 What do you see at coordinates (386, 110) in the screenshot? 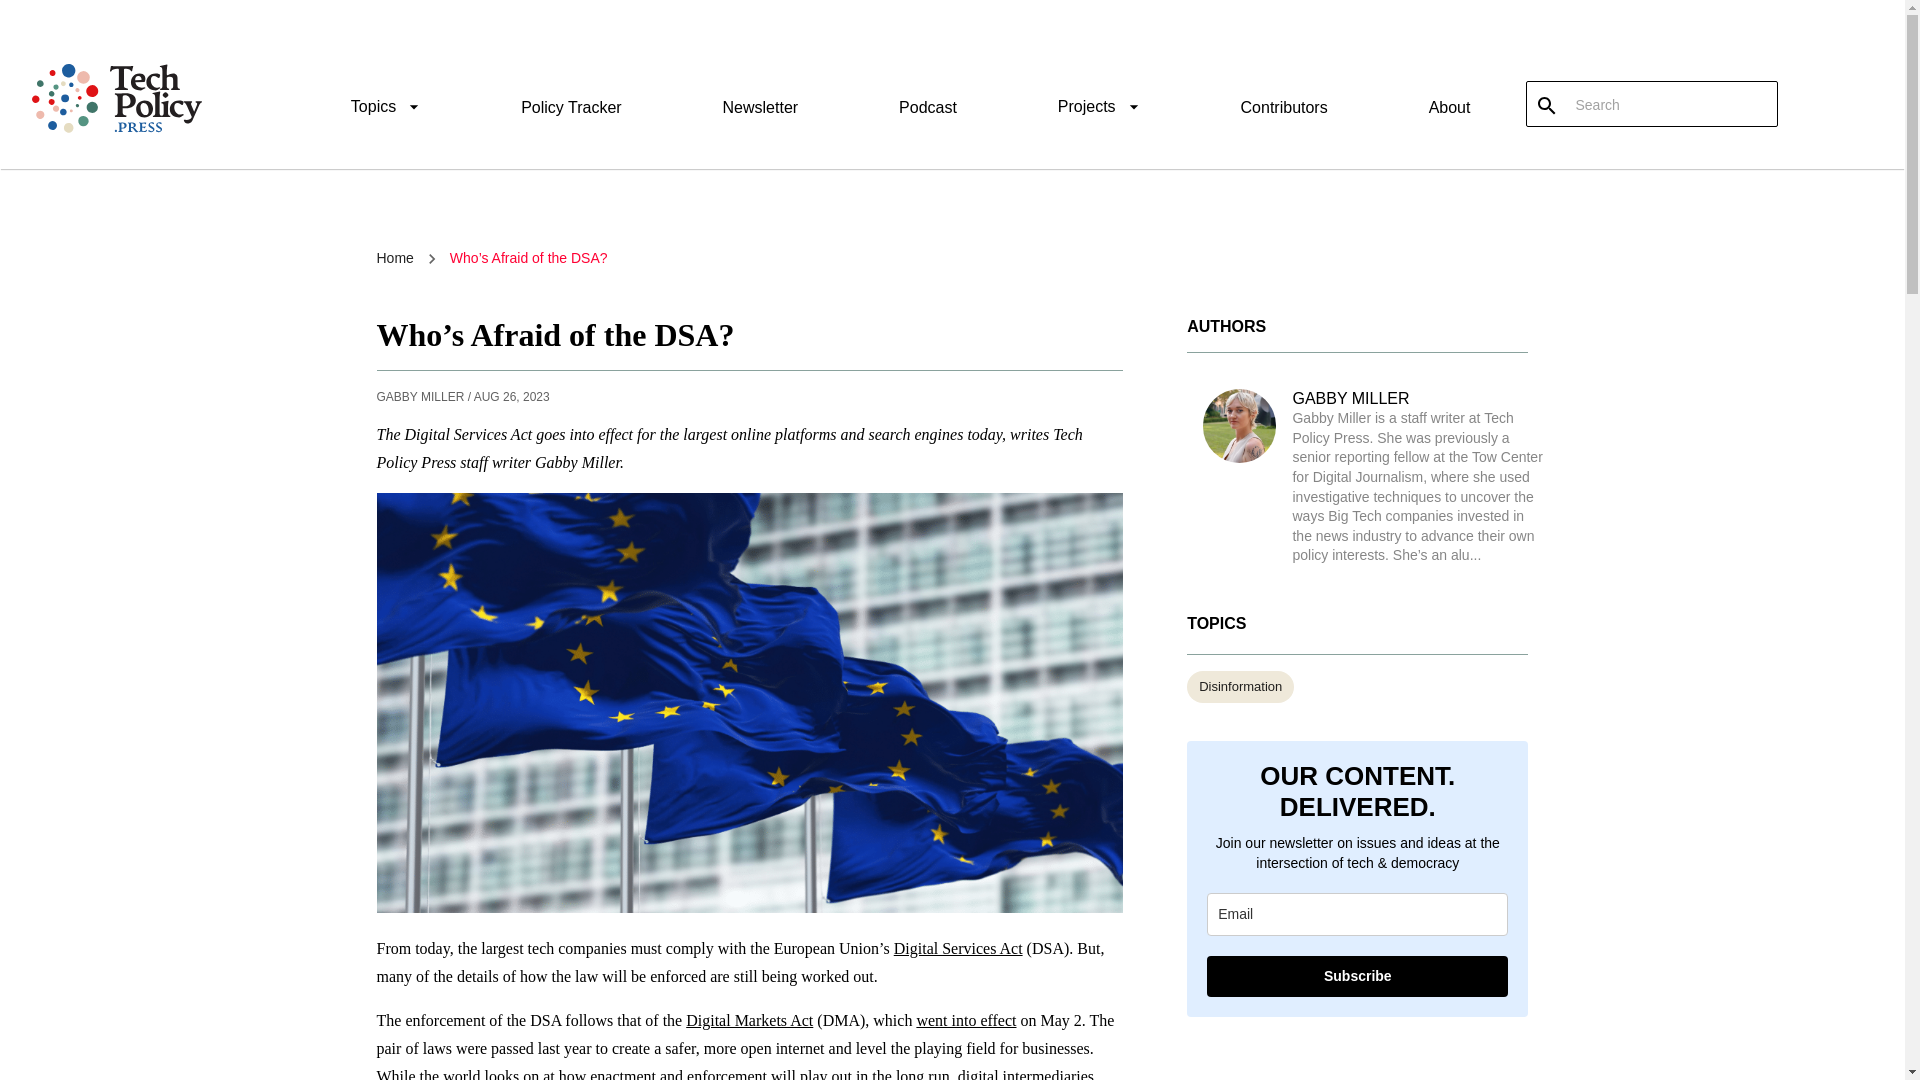
I see `Topics` at bounding box center [386, 110].